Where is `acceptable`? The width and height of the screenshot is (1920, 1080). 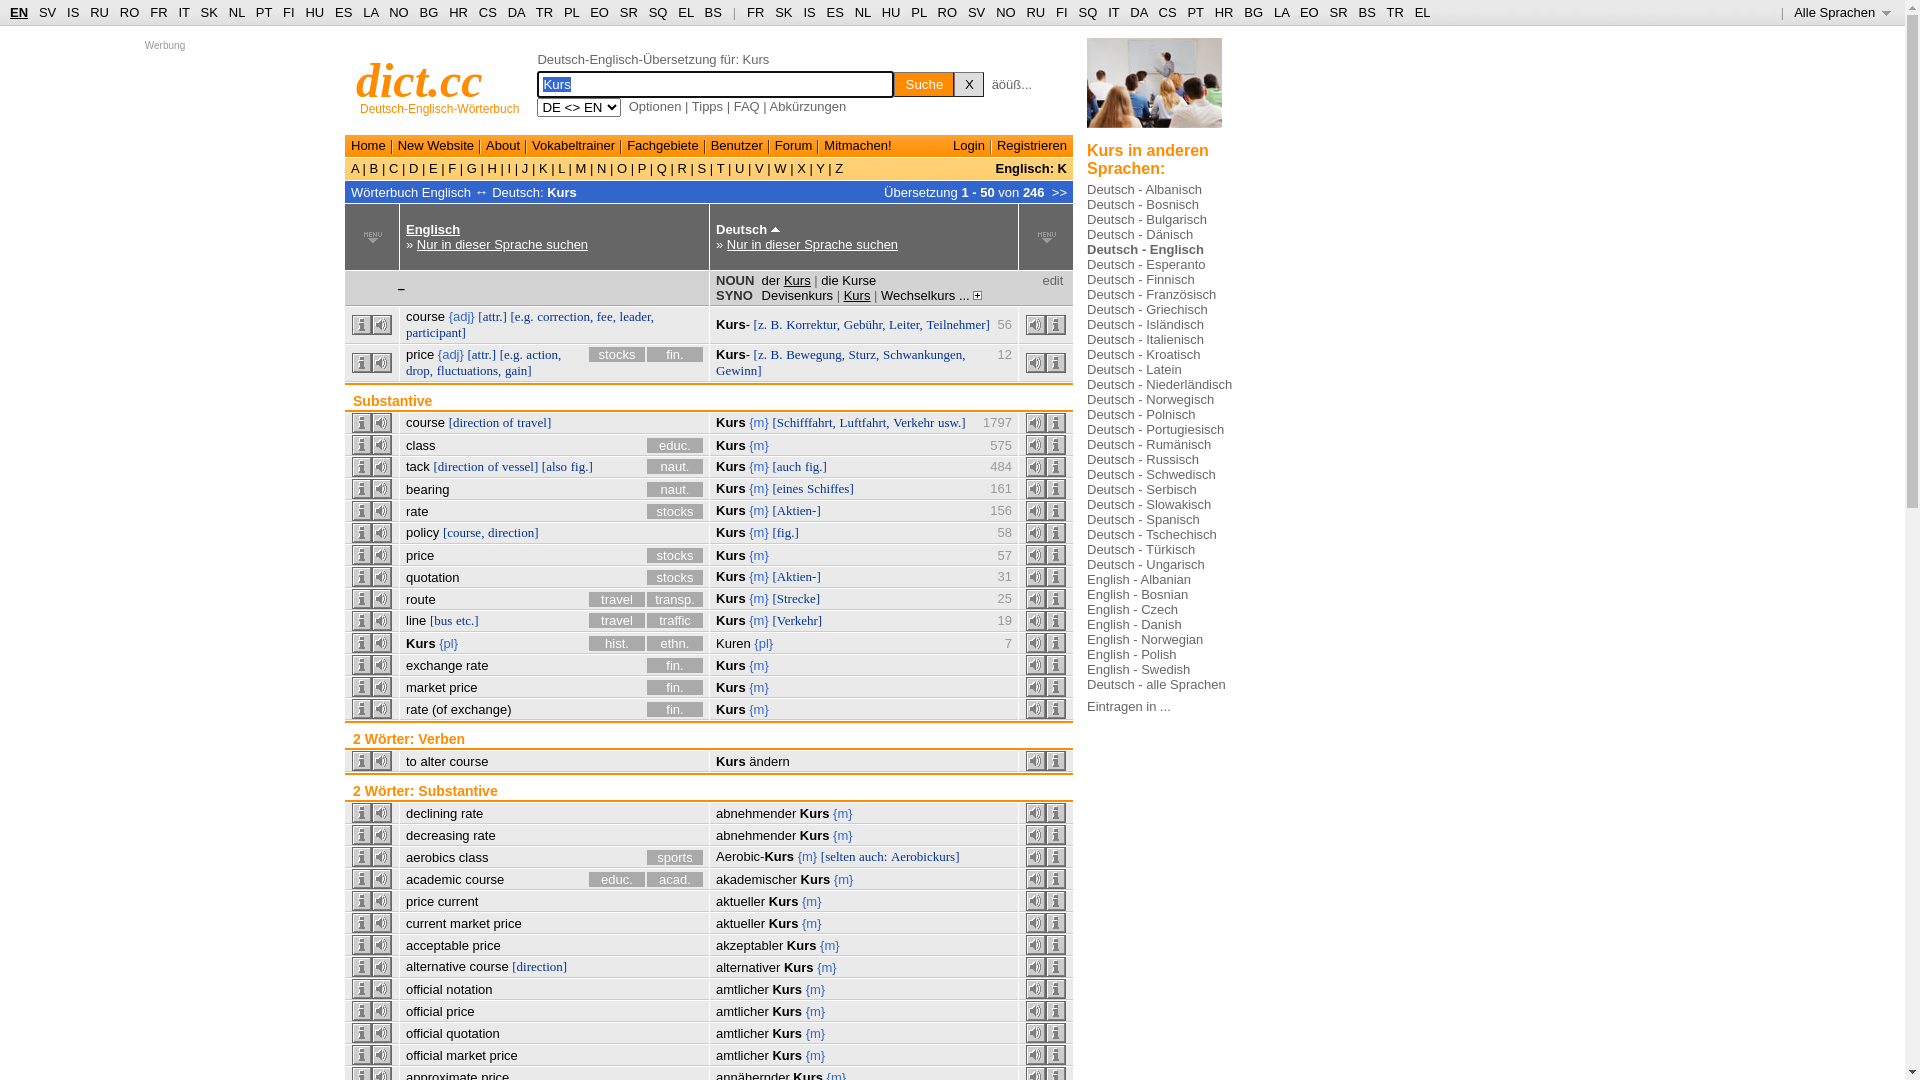 acceptable is located at coordinates (438, 946).